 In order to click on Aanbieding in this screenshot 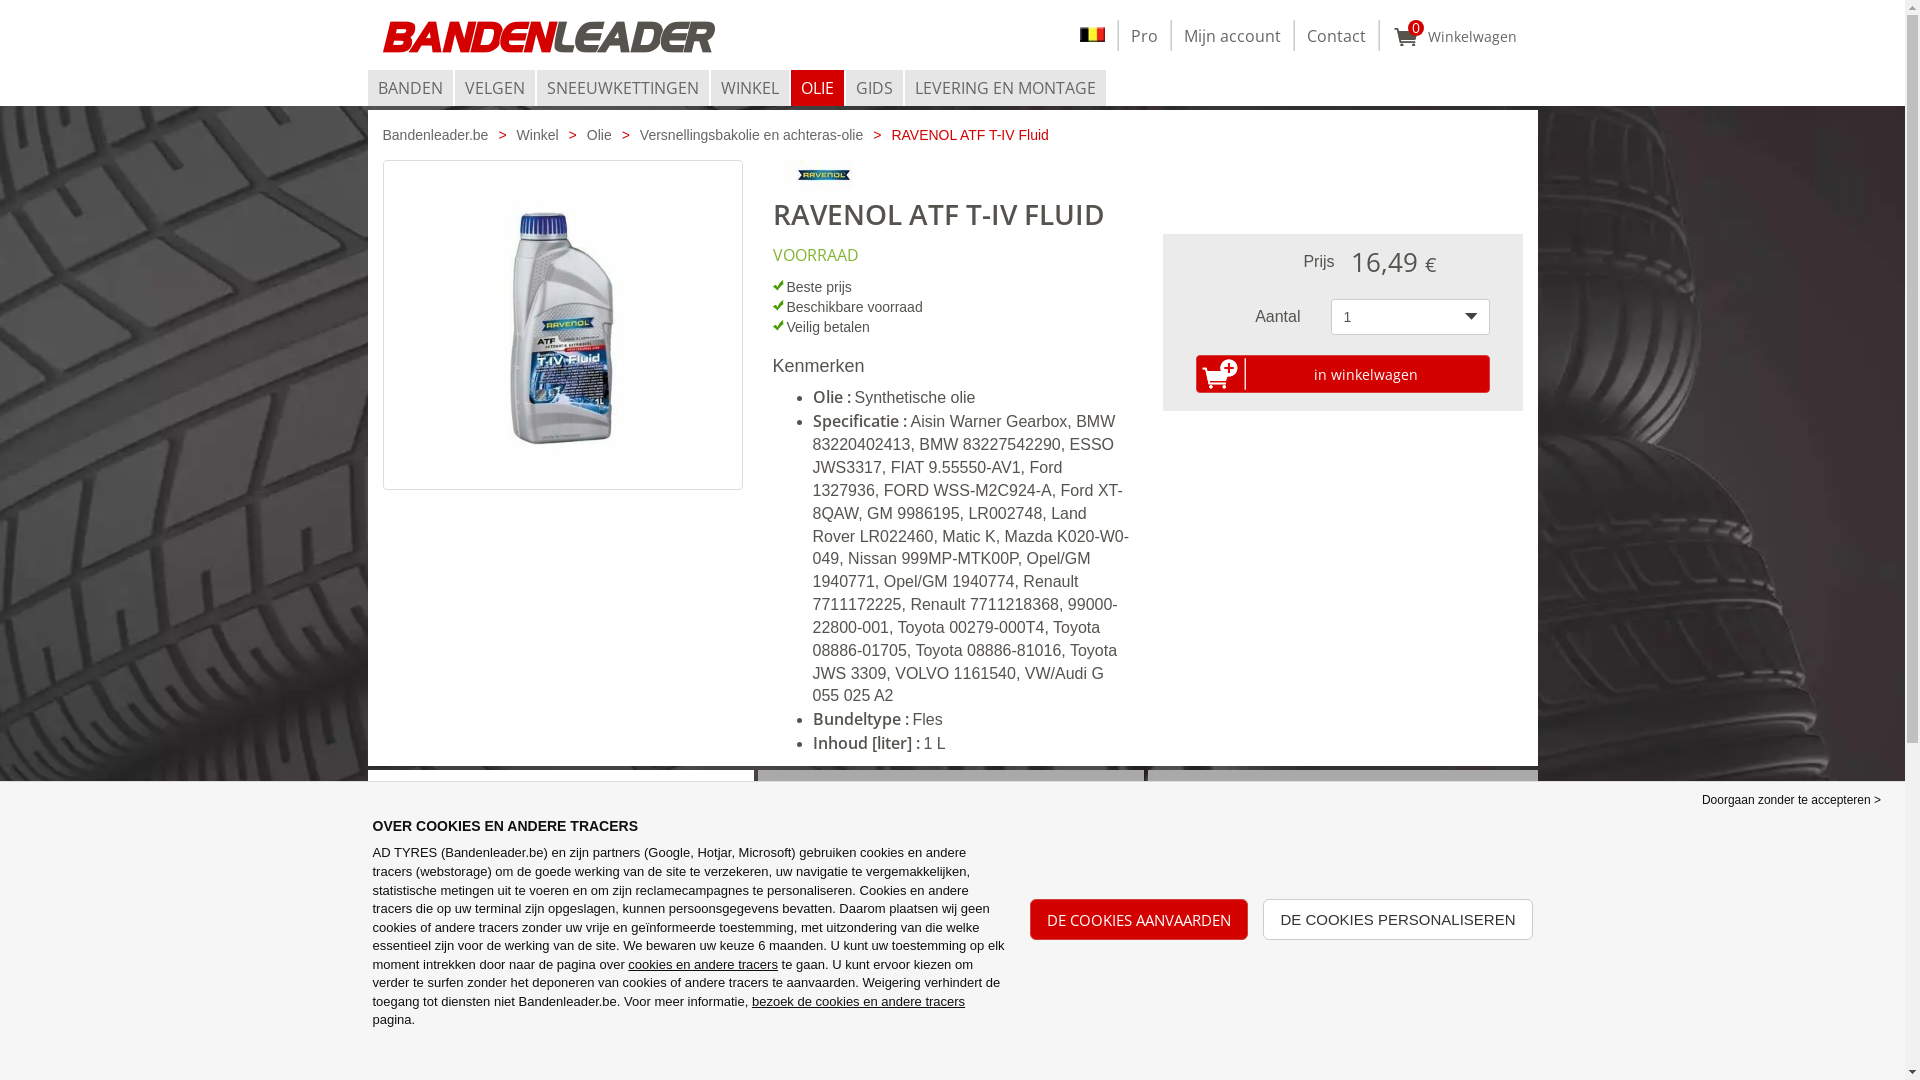, I will do `click(438, 1046)`.